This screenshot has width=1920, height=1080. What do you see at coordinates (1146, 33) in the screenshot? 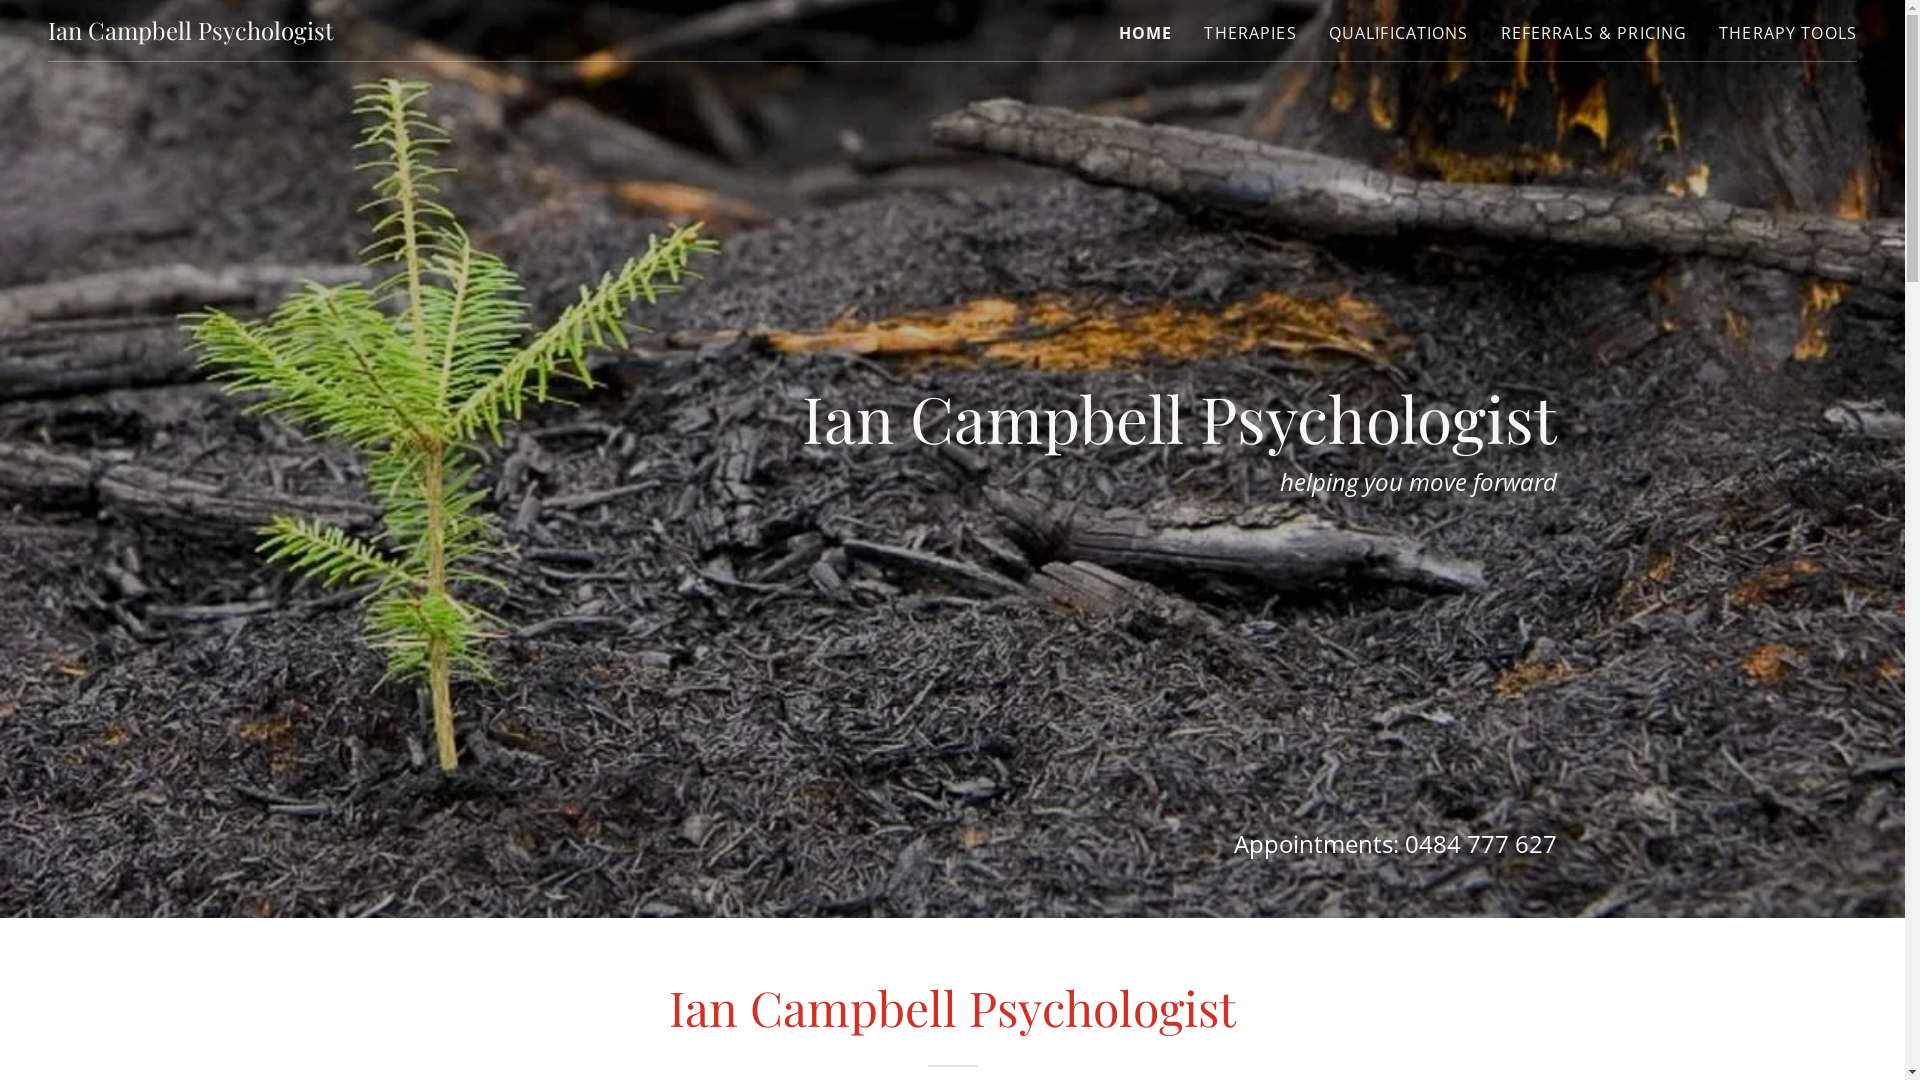
I see `HOME` at bounding box center [1146, 33].